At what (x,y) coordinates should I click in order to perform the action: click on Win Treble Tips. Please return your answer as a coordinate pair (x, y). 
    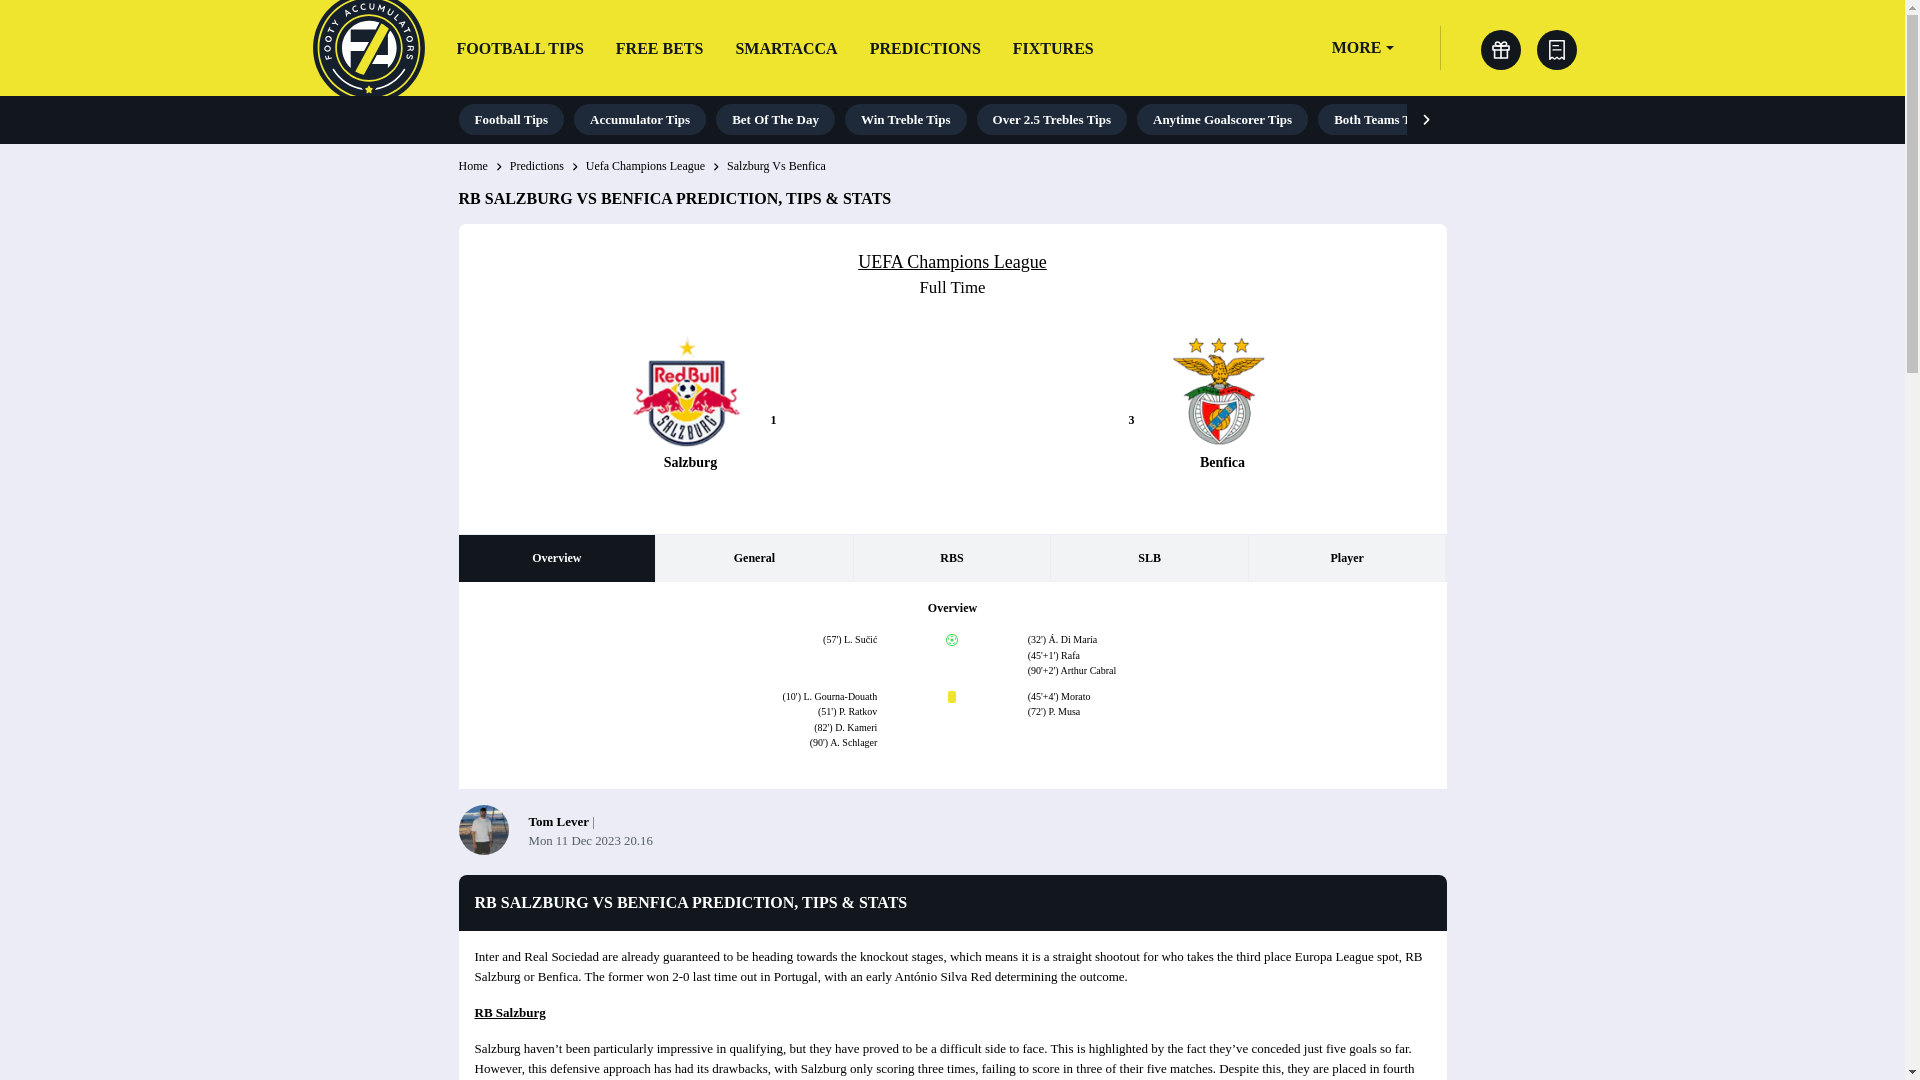
    Looking at the image, I should click on (906, 119).